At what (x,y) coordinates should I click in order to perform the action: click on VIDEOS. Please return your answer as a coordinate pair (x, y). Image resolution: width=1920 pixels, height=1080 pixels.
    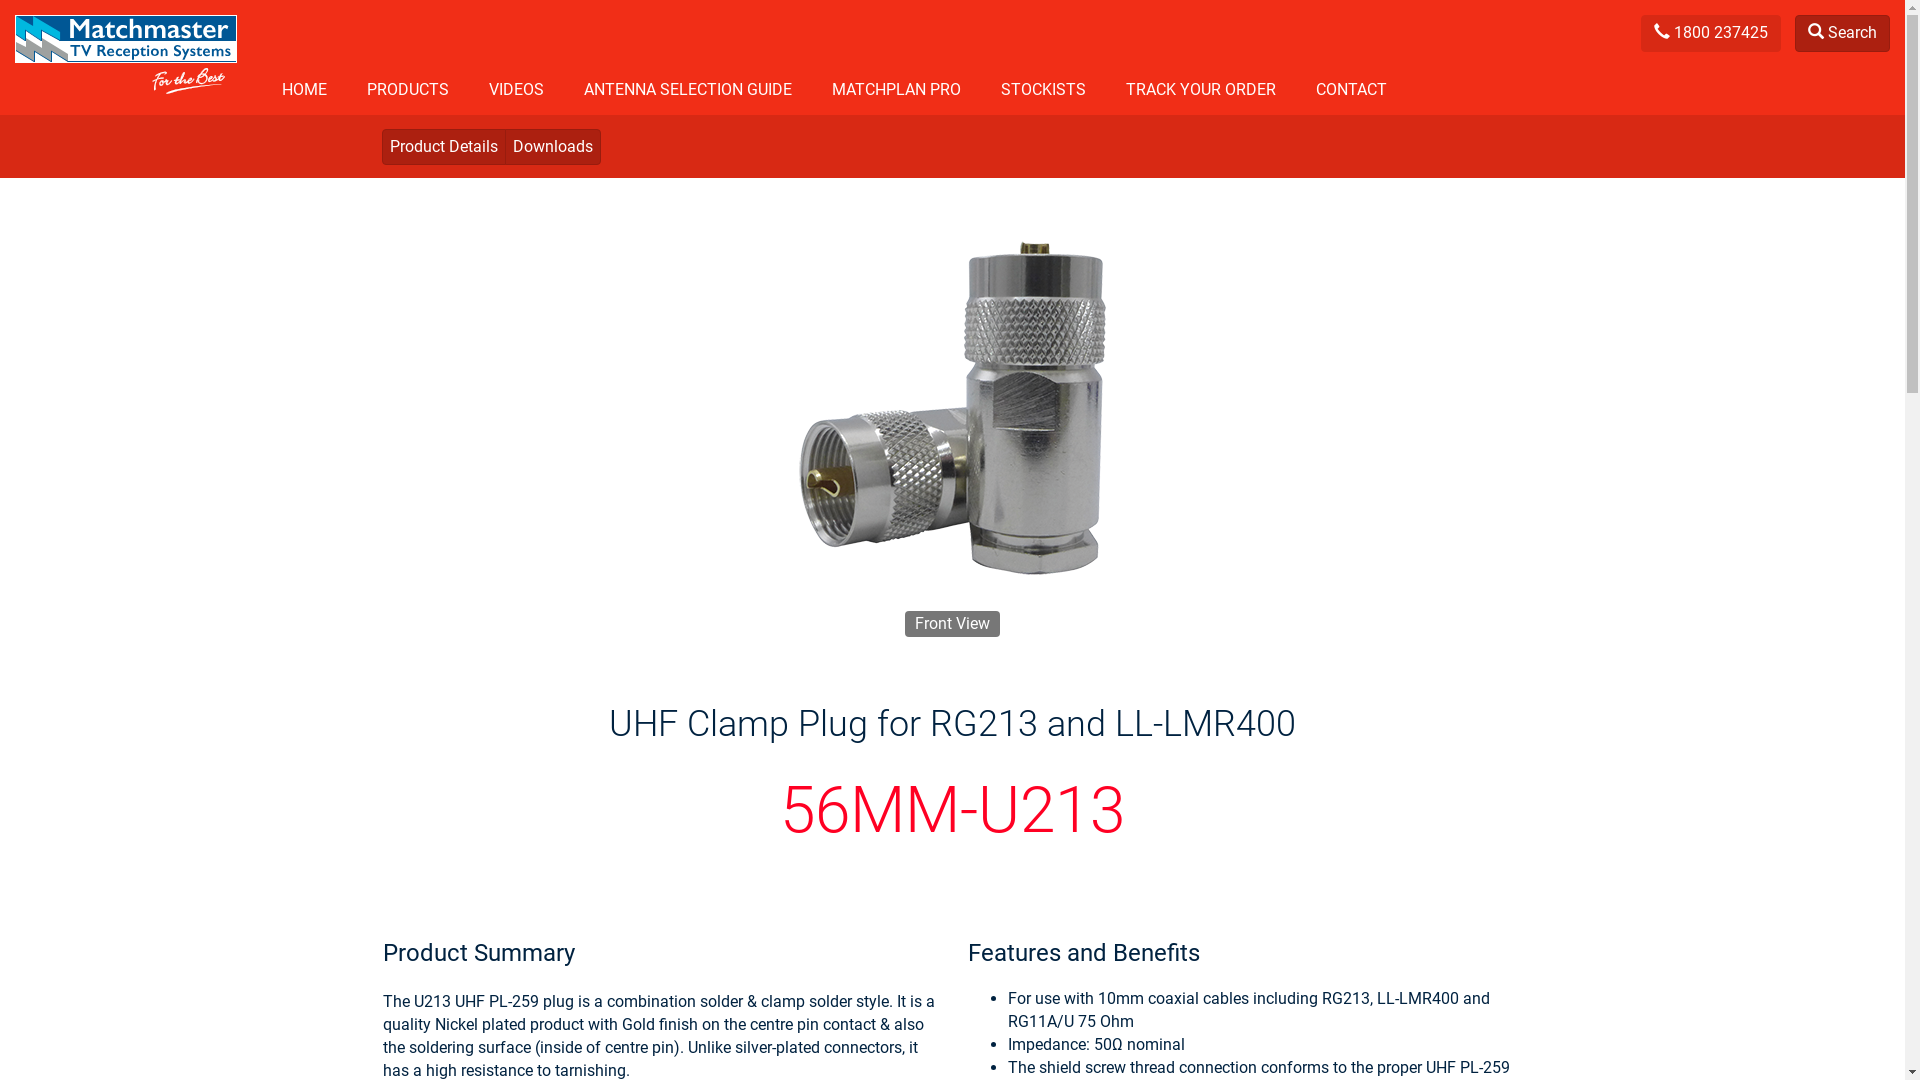
    Looking at the image, I should click on (516, 92).